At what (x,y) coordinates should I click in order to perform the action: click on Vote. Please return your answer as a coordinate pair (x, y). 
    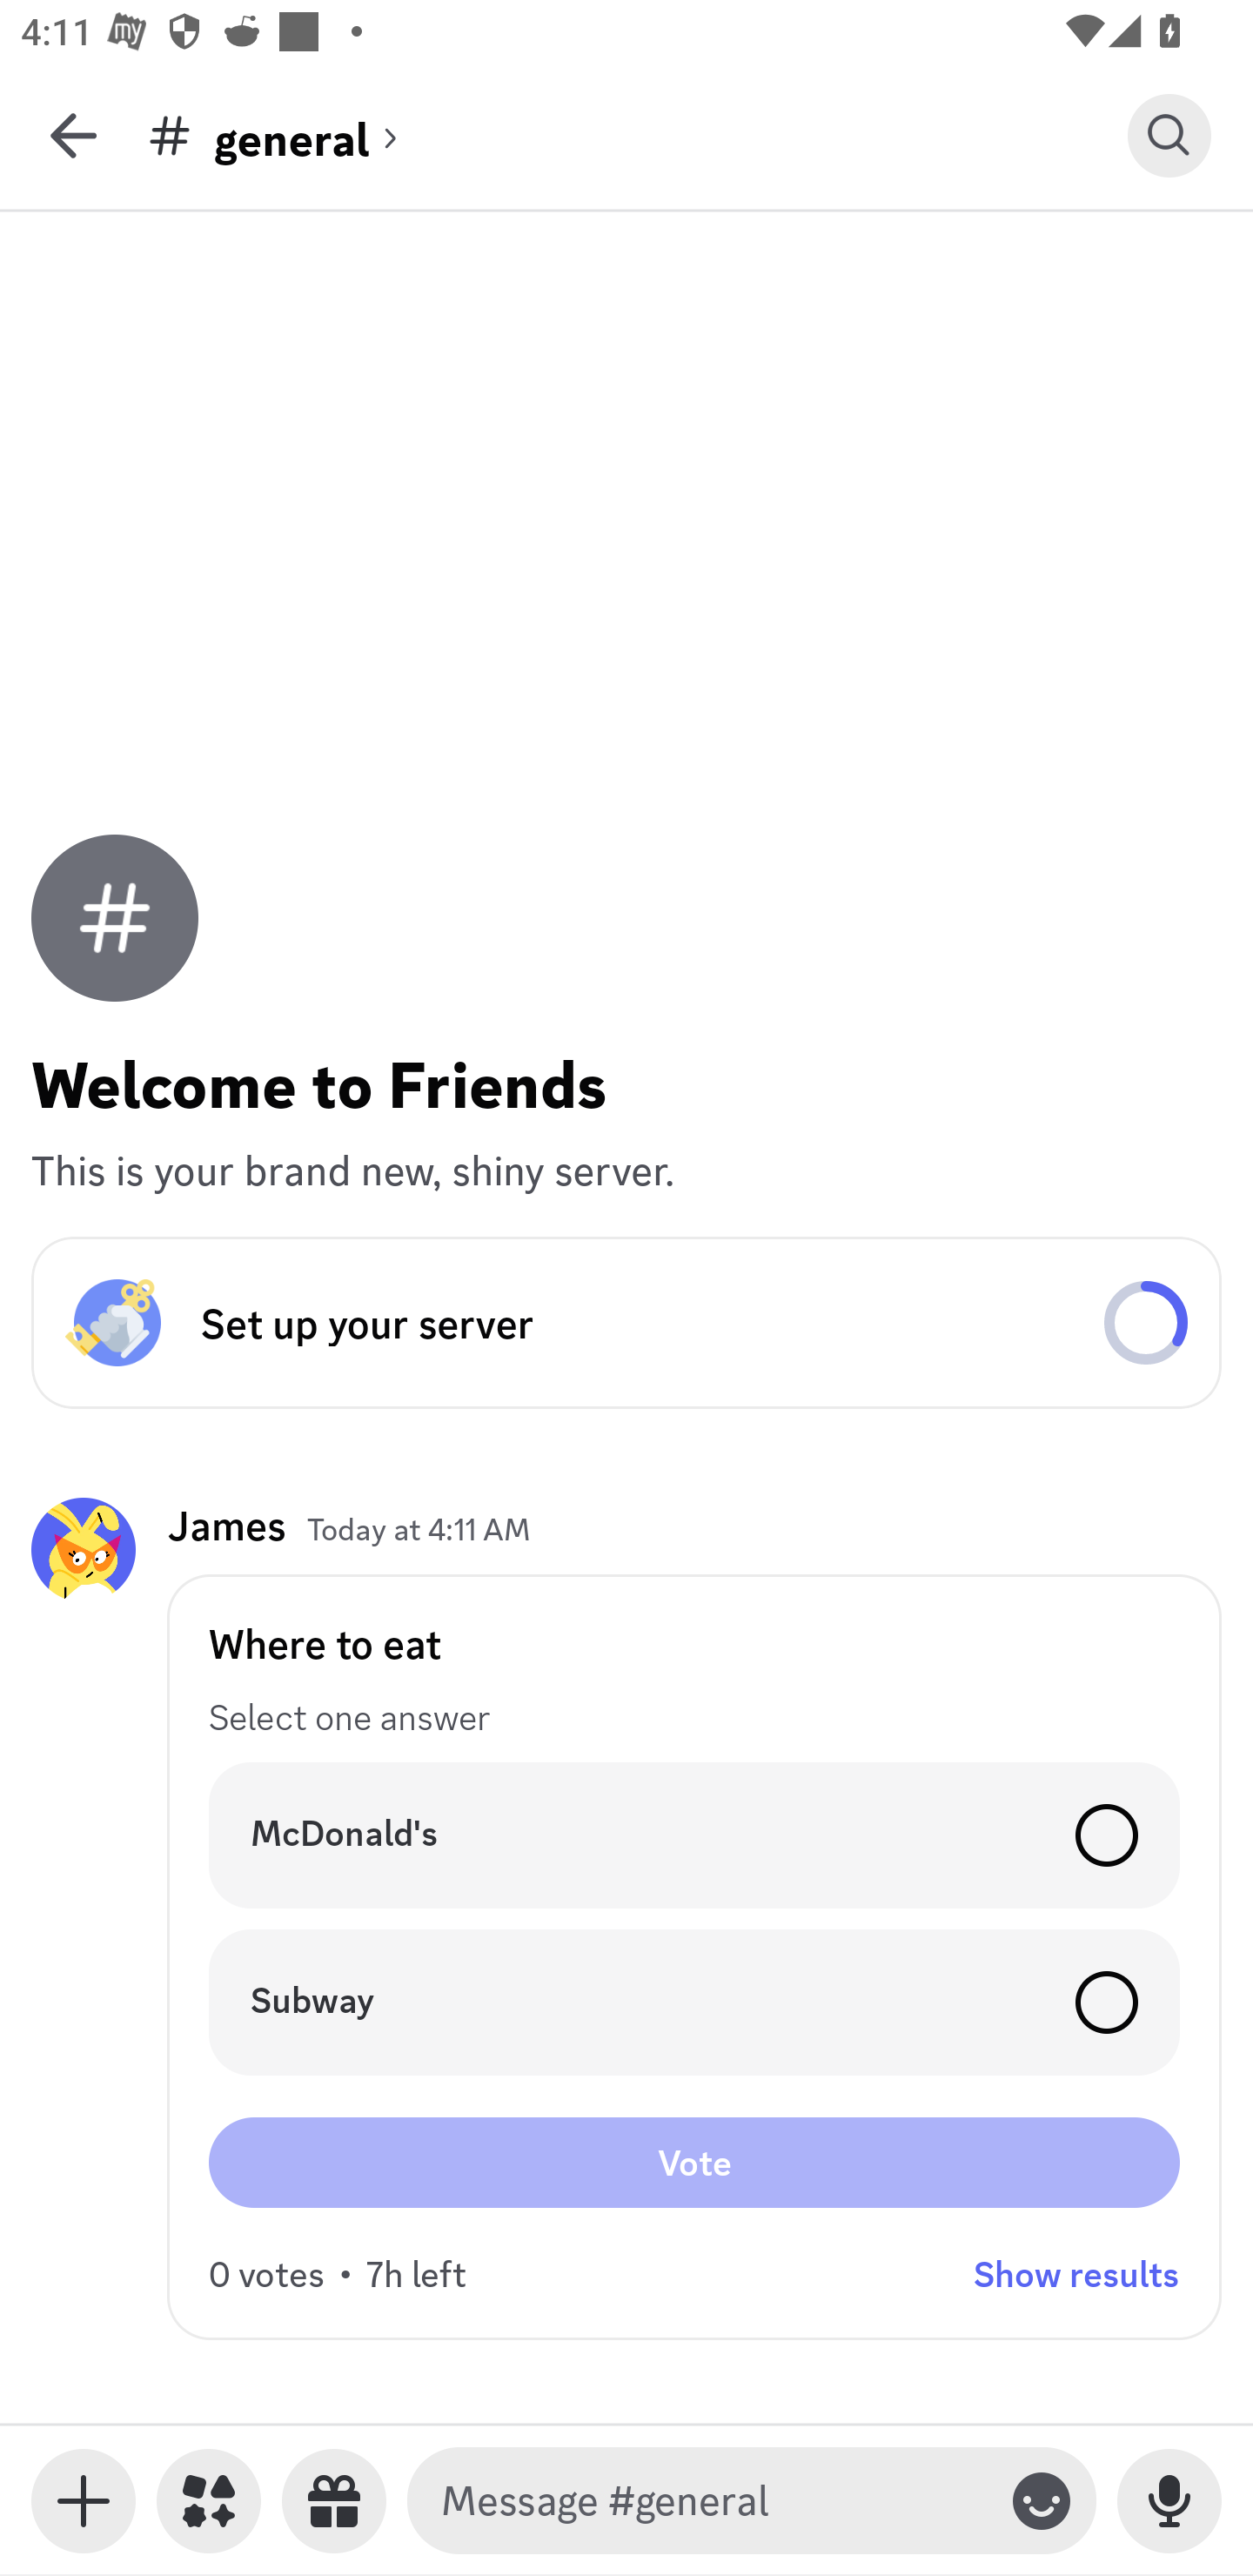
    Looking at the image, I should click on (694, 2162).